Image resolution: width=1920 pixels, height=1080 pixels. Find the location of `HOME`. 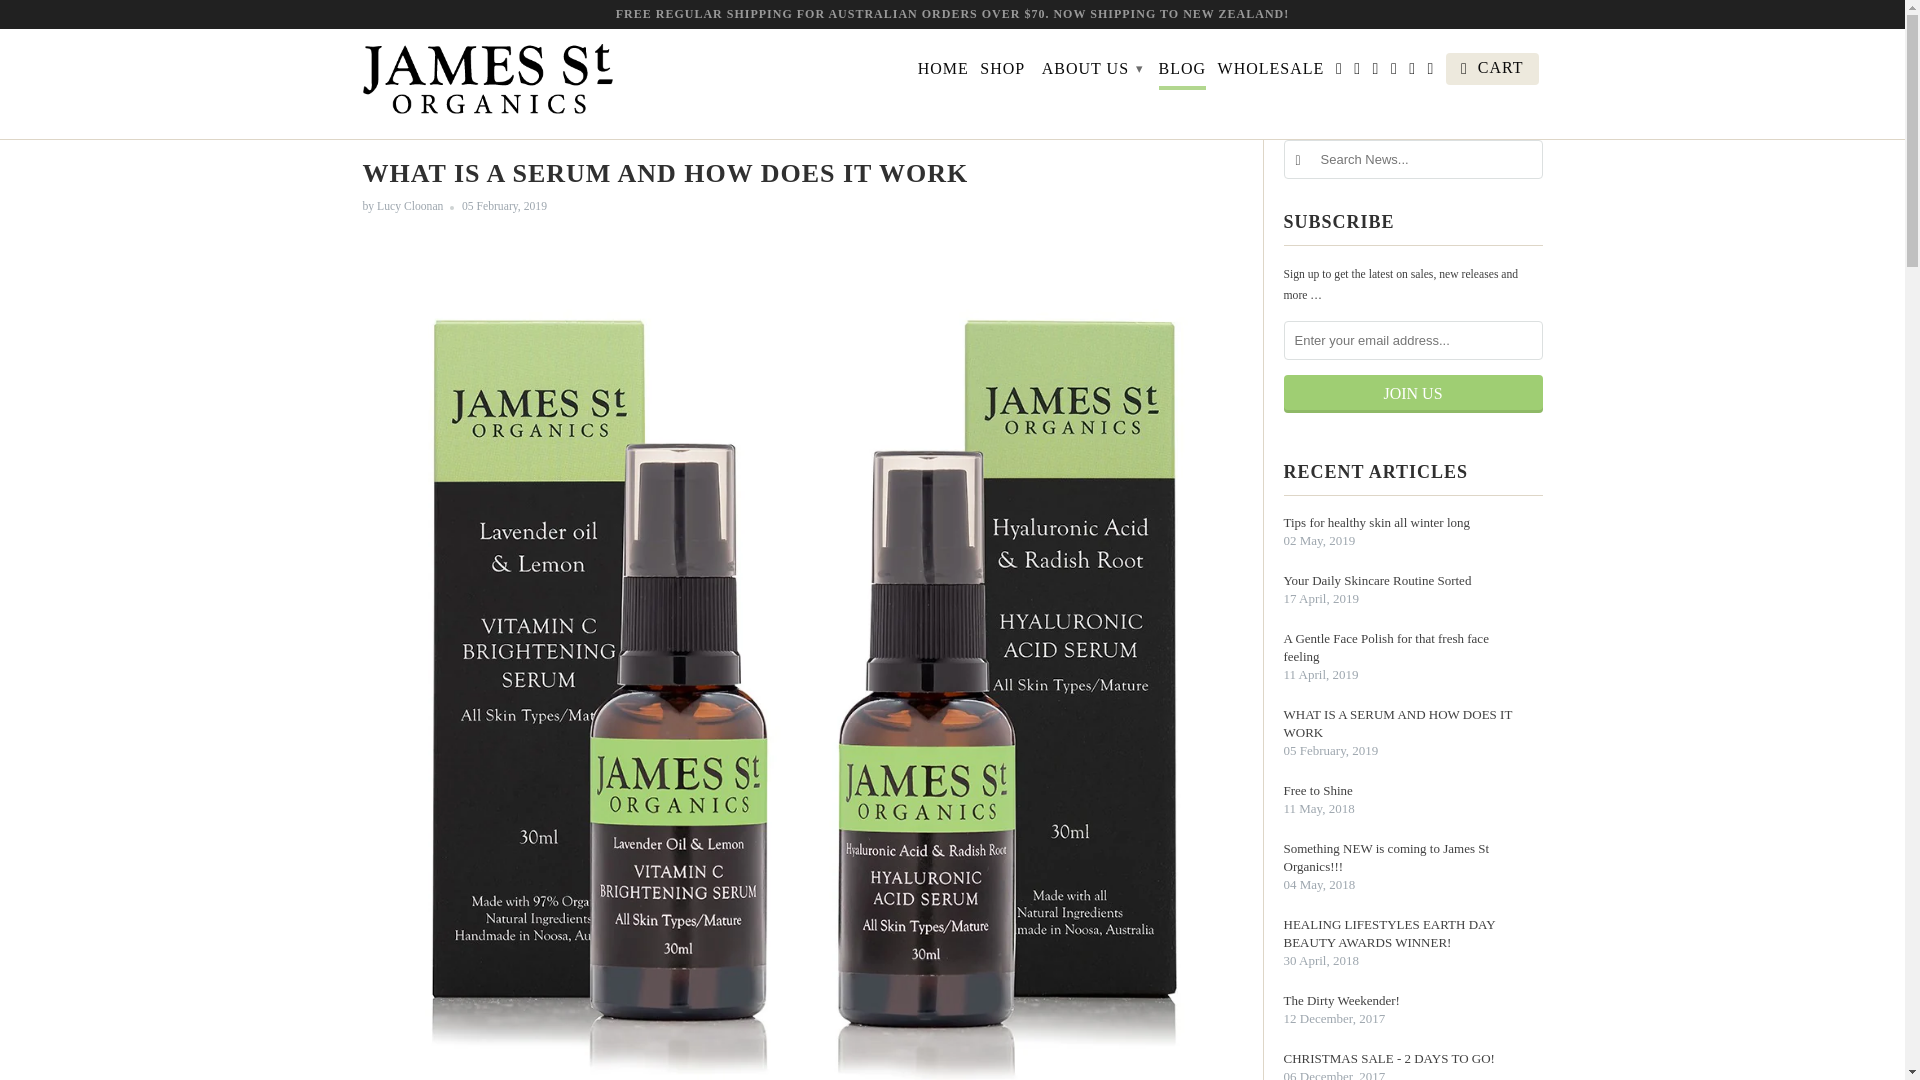

HOME is located at coordinates (943, 73).